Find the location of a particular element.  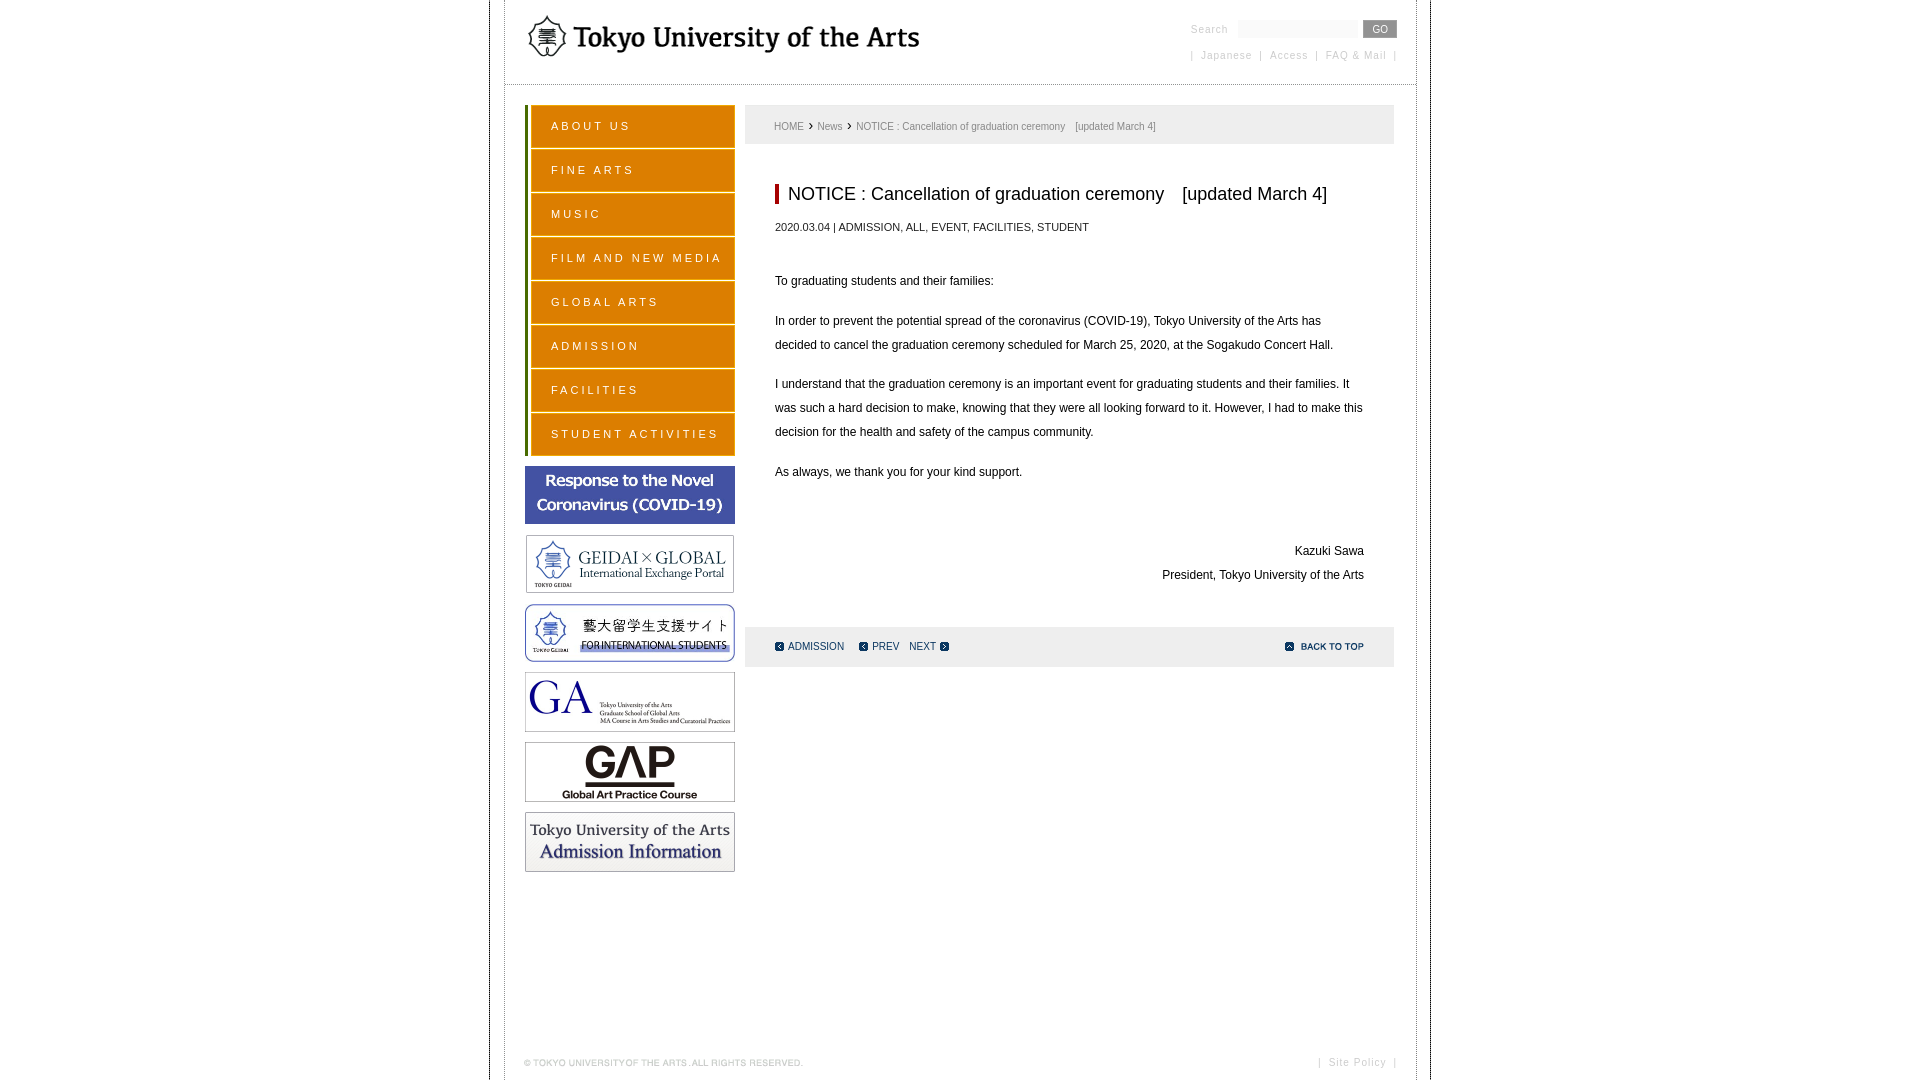

ABOUT US is located at coordinates (633, 126).